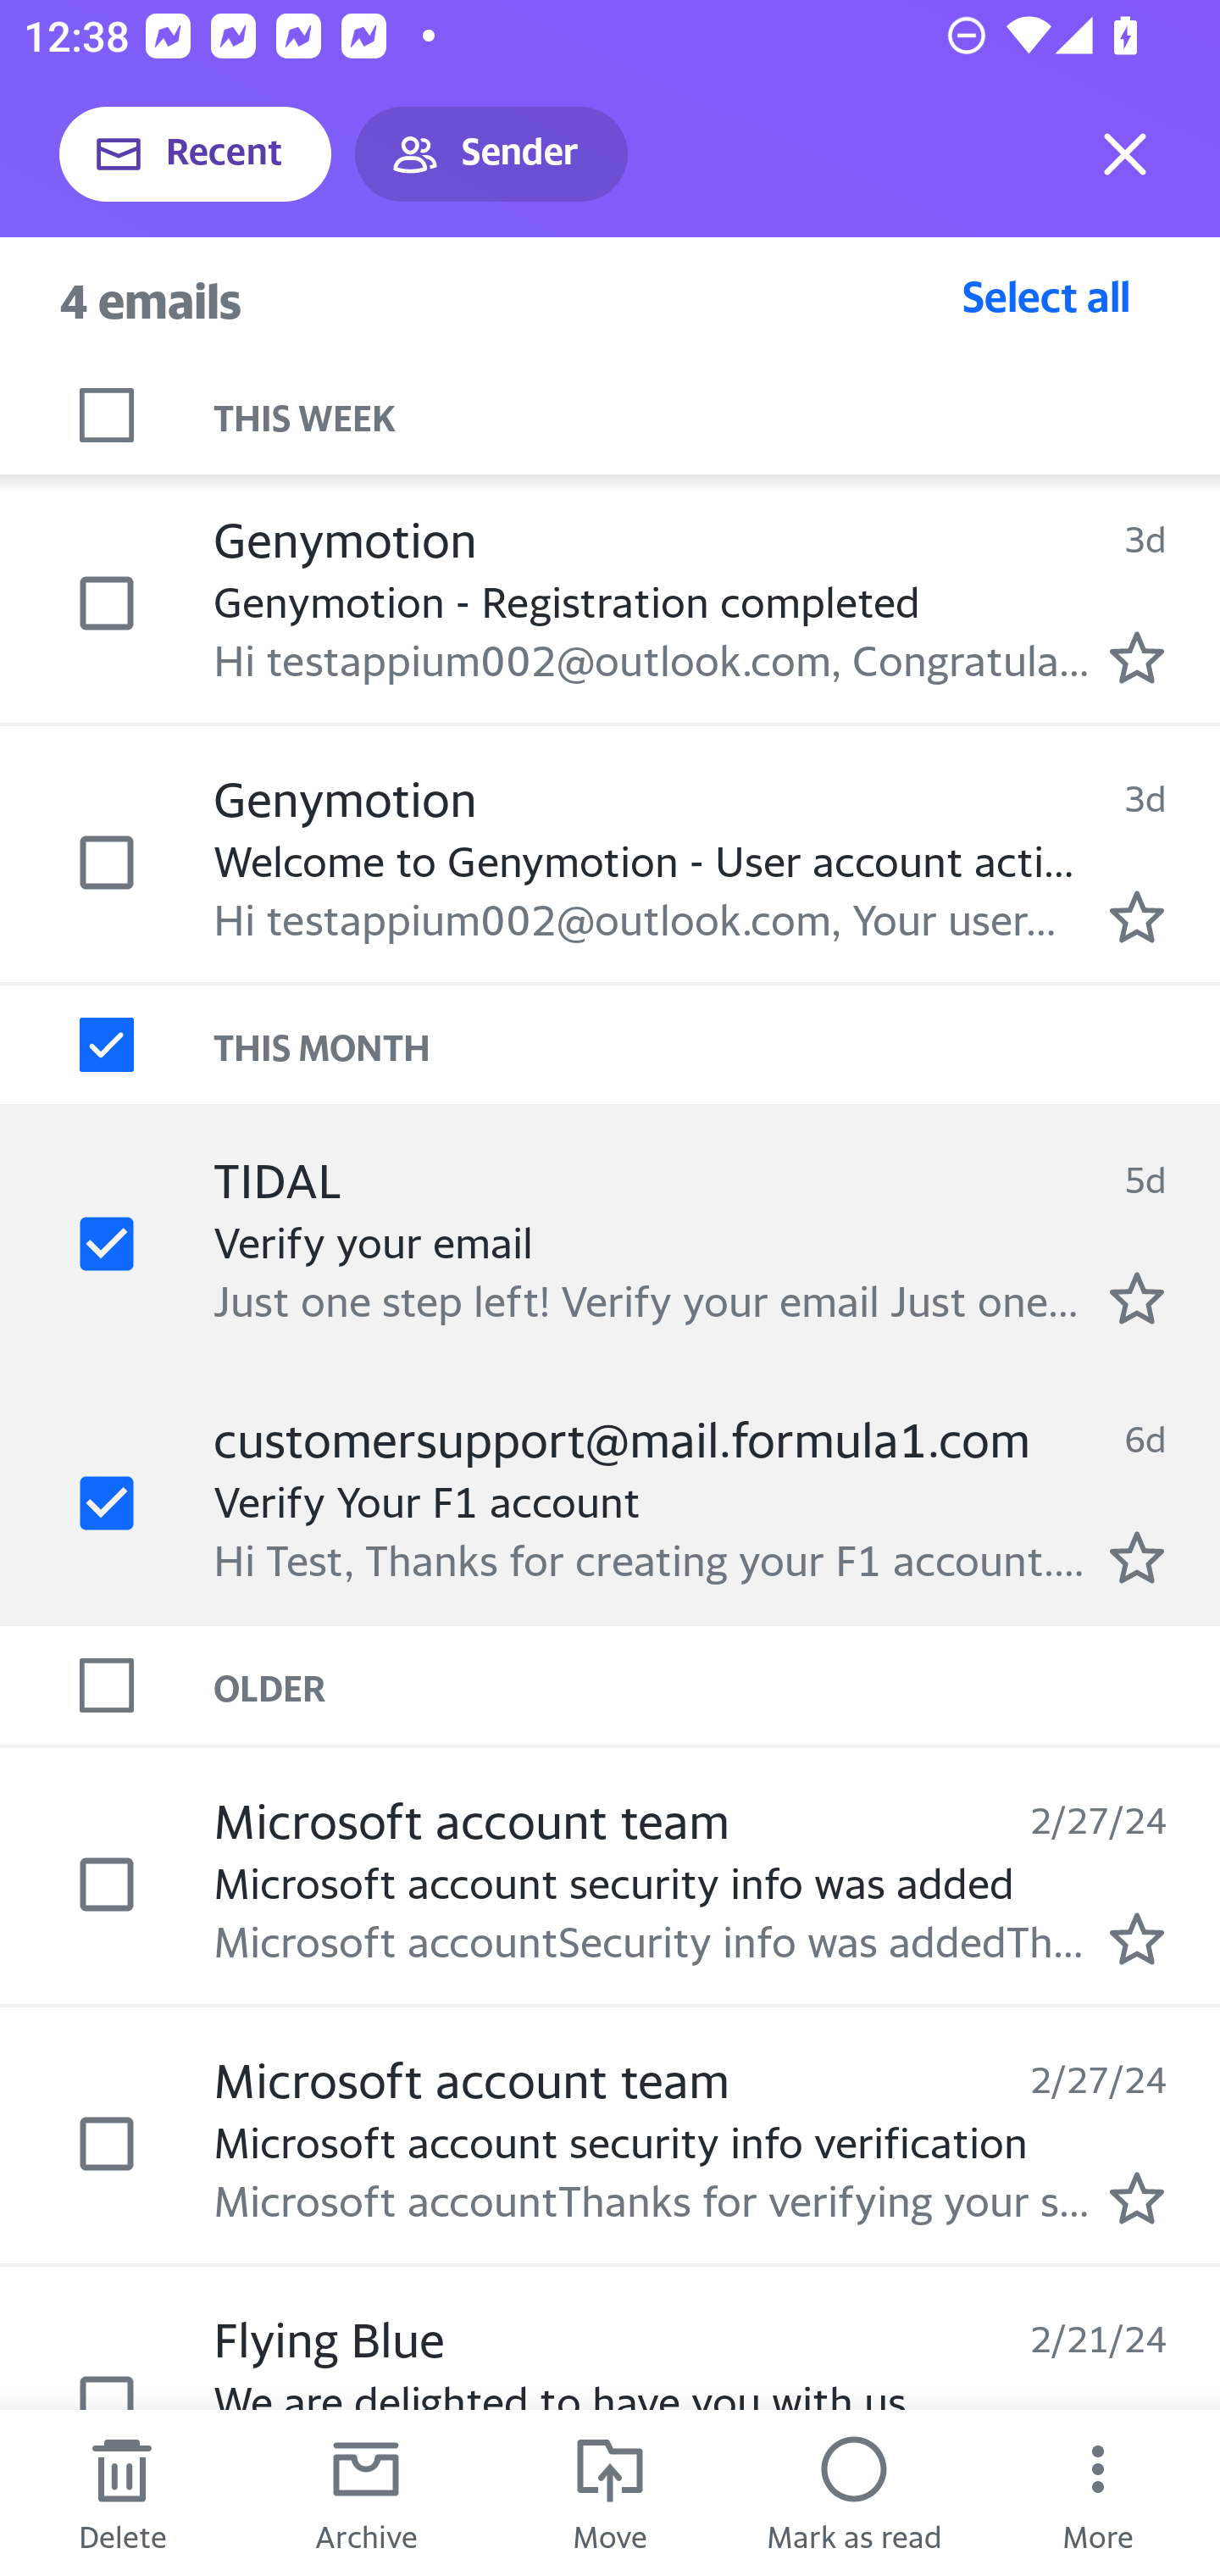 Image resolution: width=1220 pixels, height=2576 pixels. I want to click on THIS MONTH, so click(717, 1044).